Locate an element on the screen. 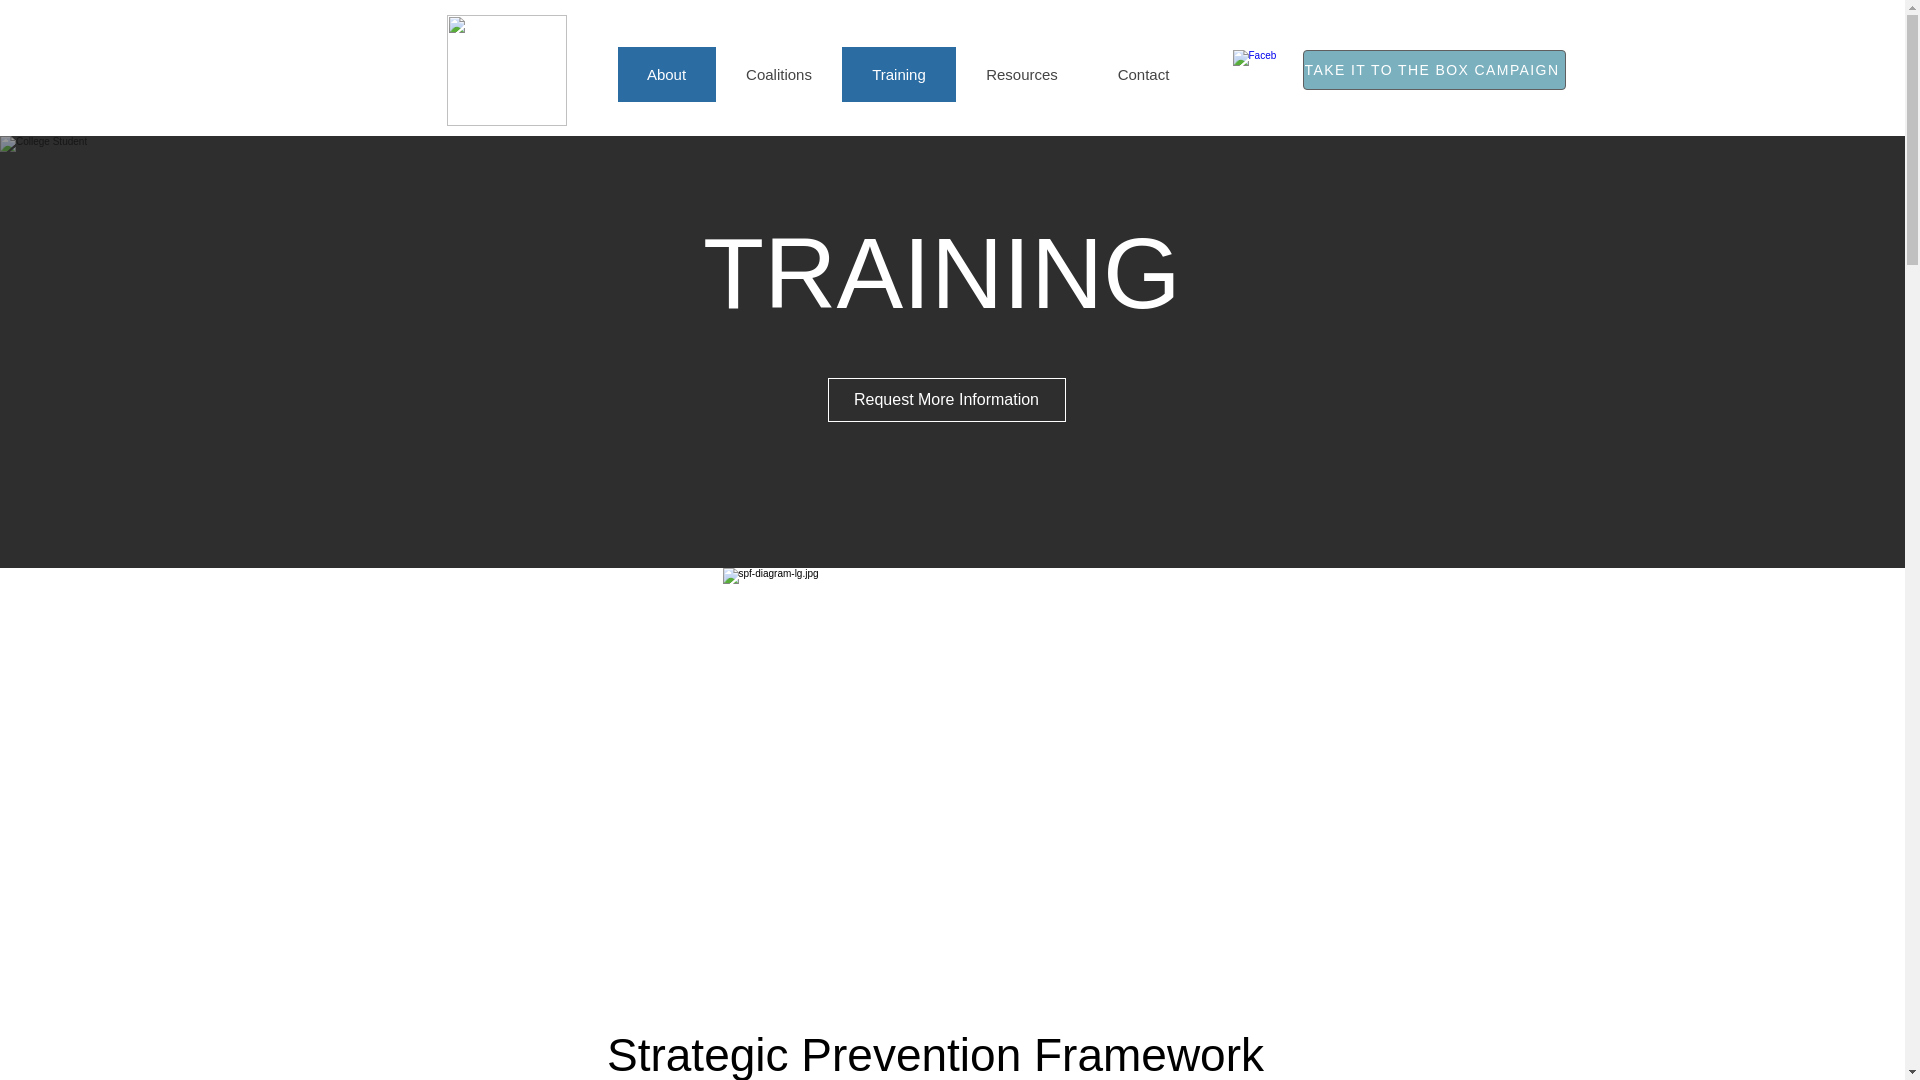 This screenshot has height=1080, width=1920. Coalitions is located at coordinates (779, 74).